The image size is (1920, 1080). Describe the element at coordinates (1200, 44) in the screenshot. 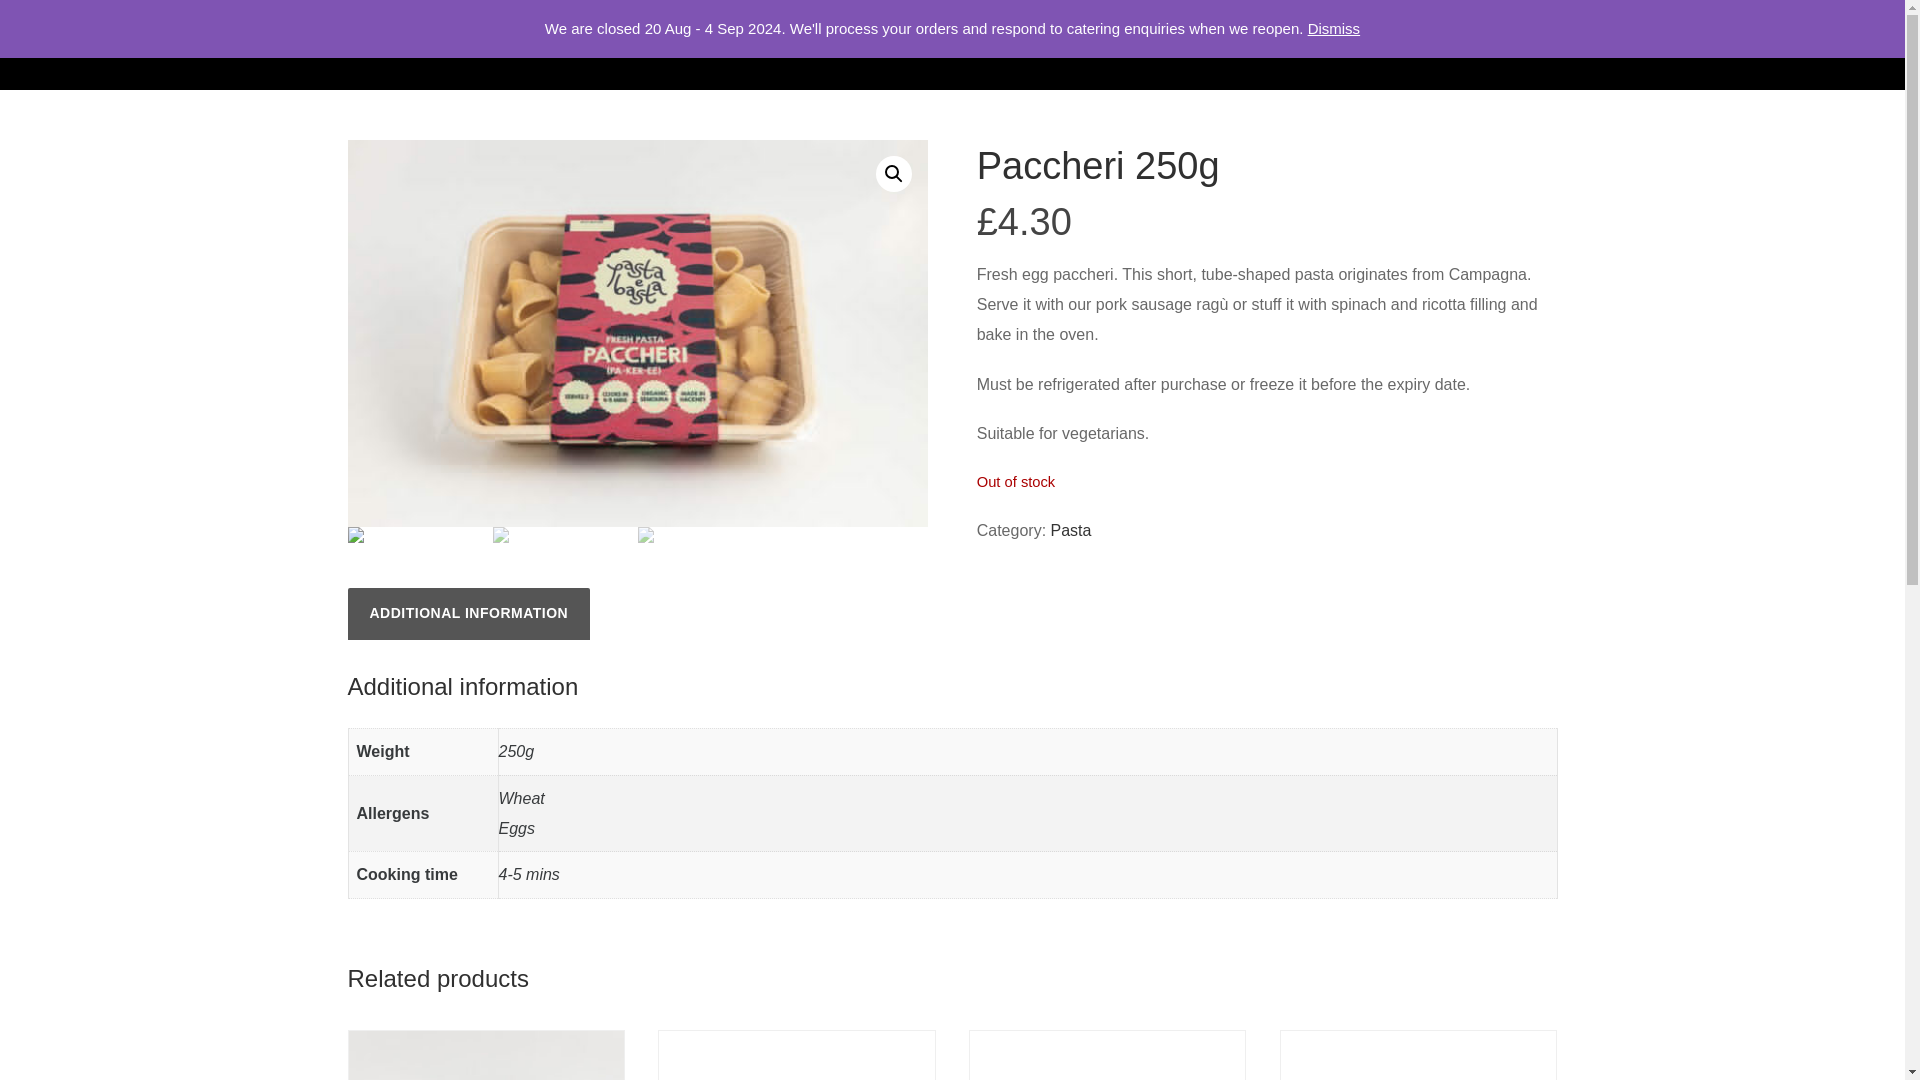

I see `Catering` at that location.